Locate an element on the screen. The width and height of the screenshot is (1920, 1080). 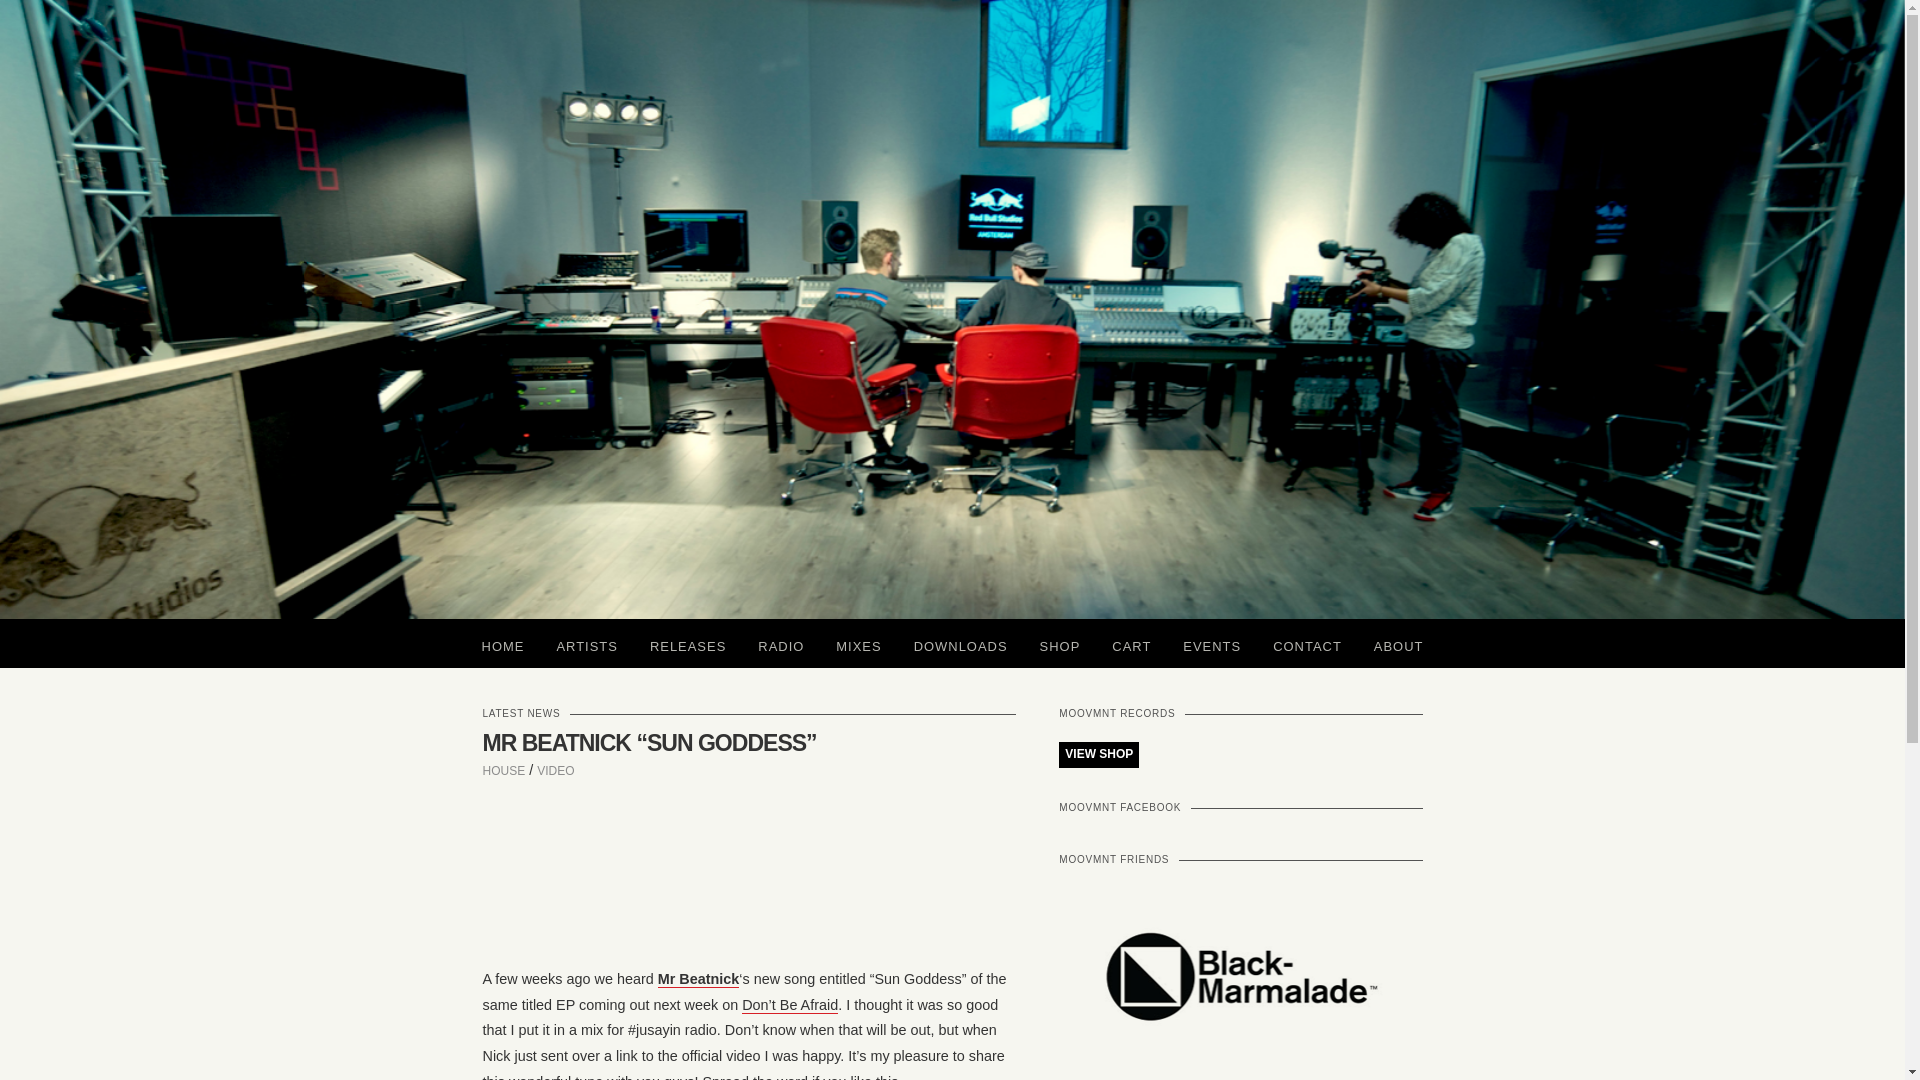
VIDEO is located at coordinates (556, 770).